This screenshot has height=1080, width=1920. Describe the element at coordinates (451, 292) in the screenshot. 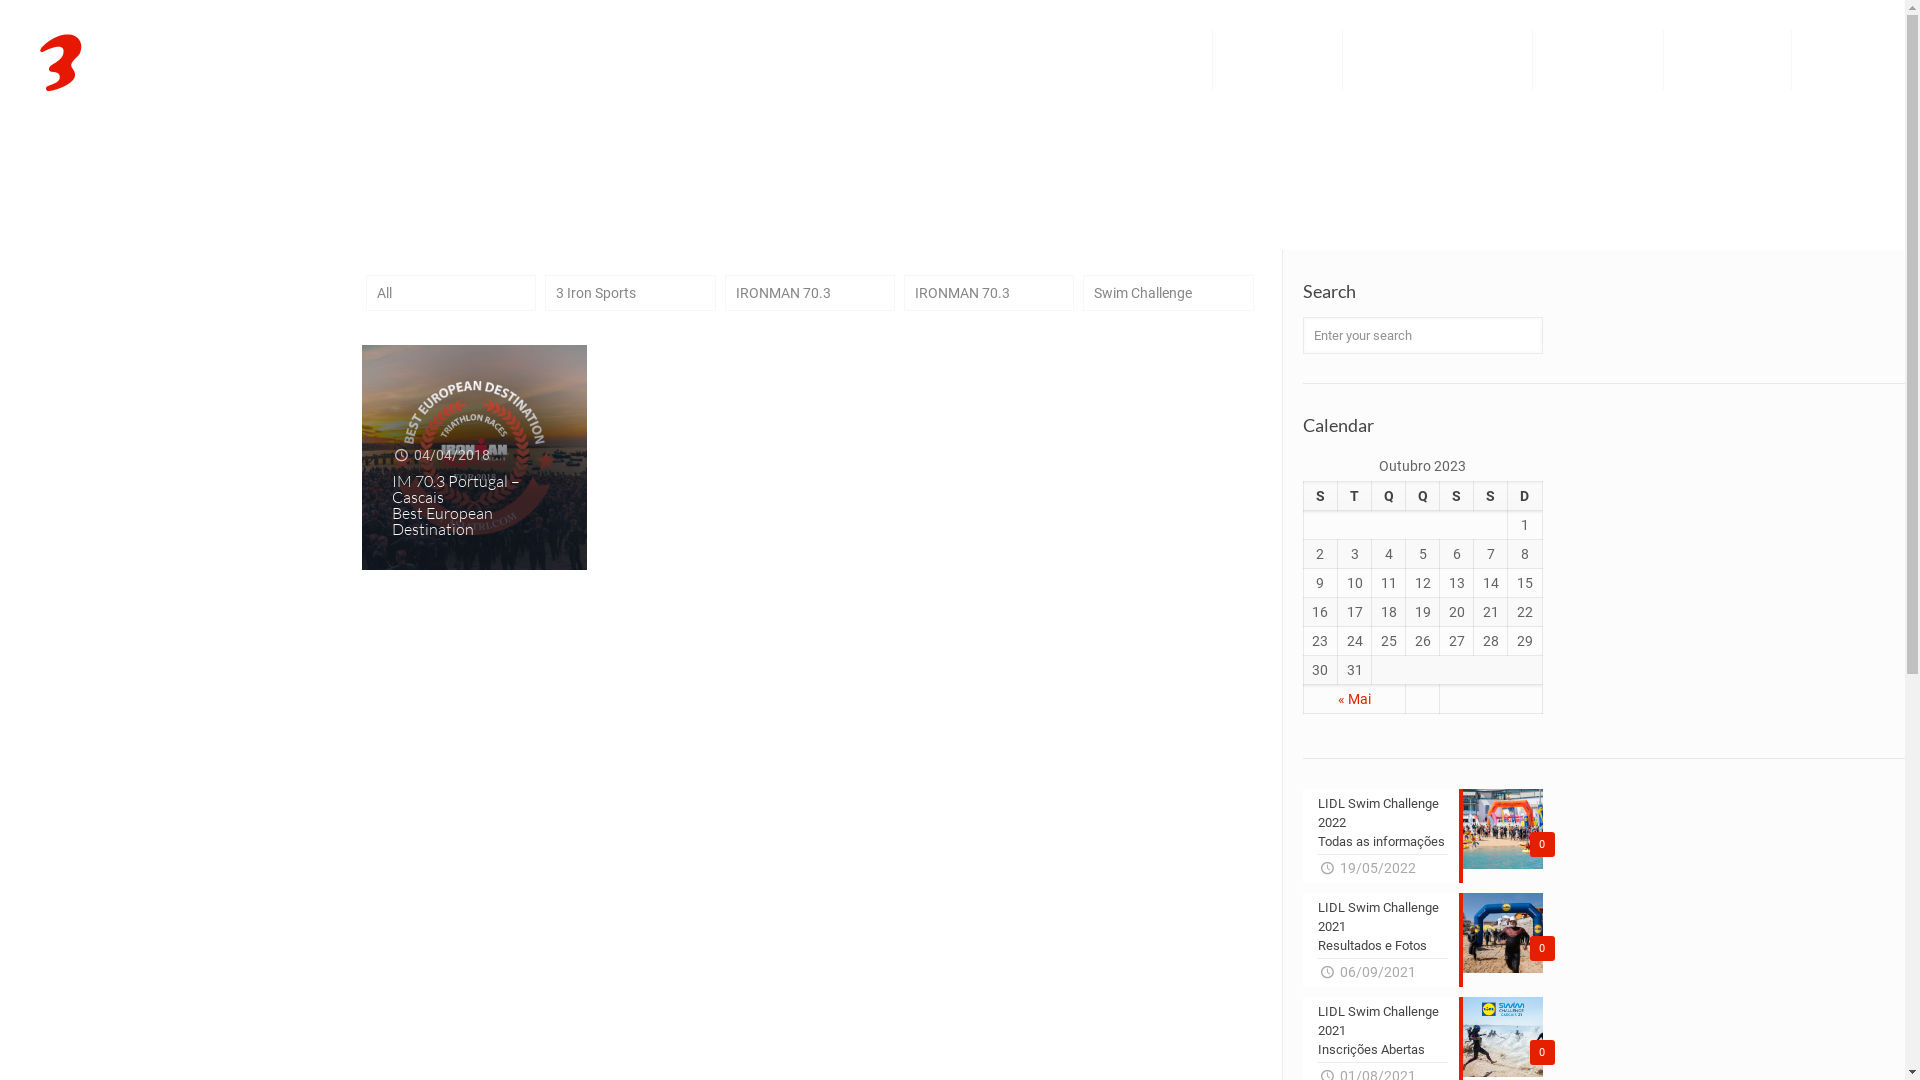

I see `All` at that location.